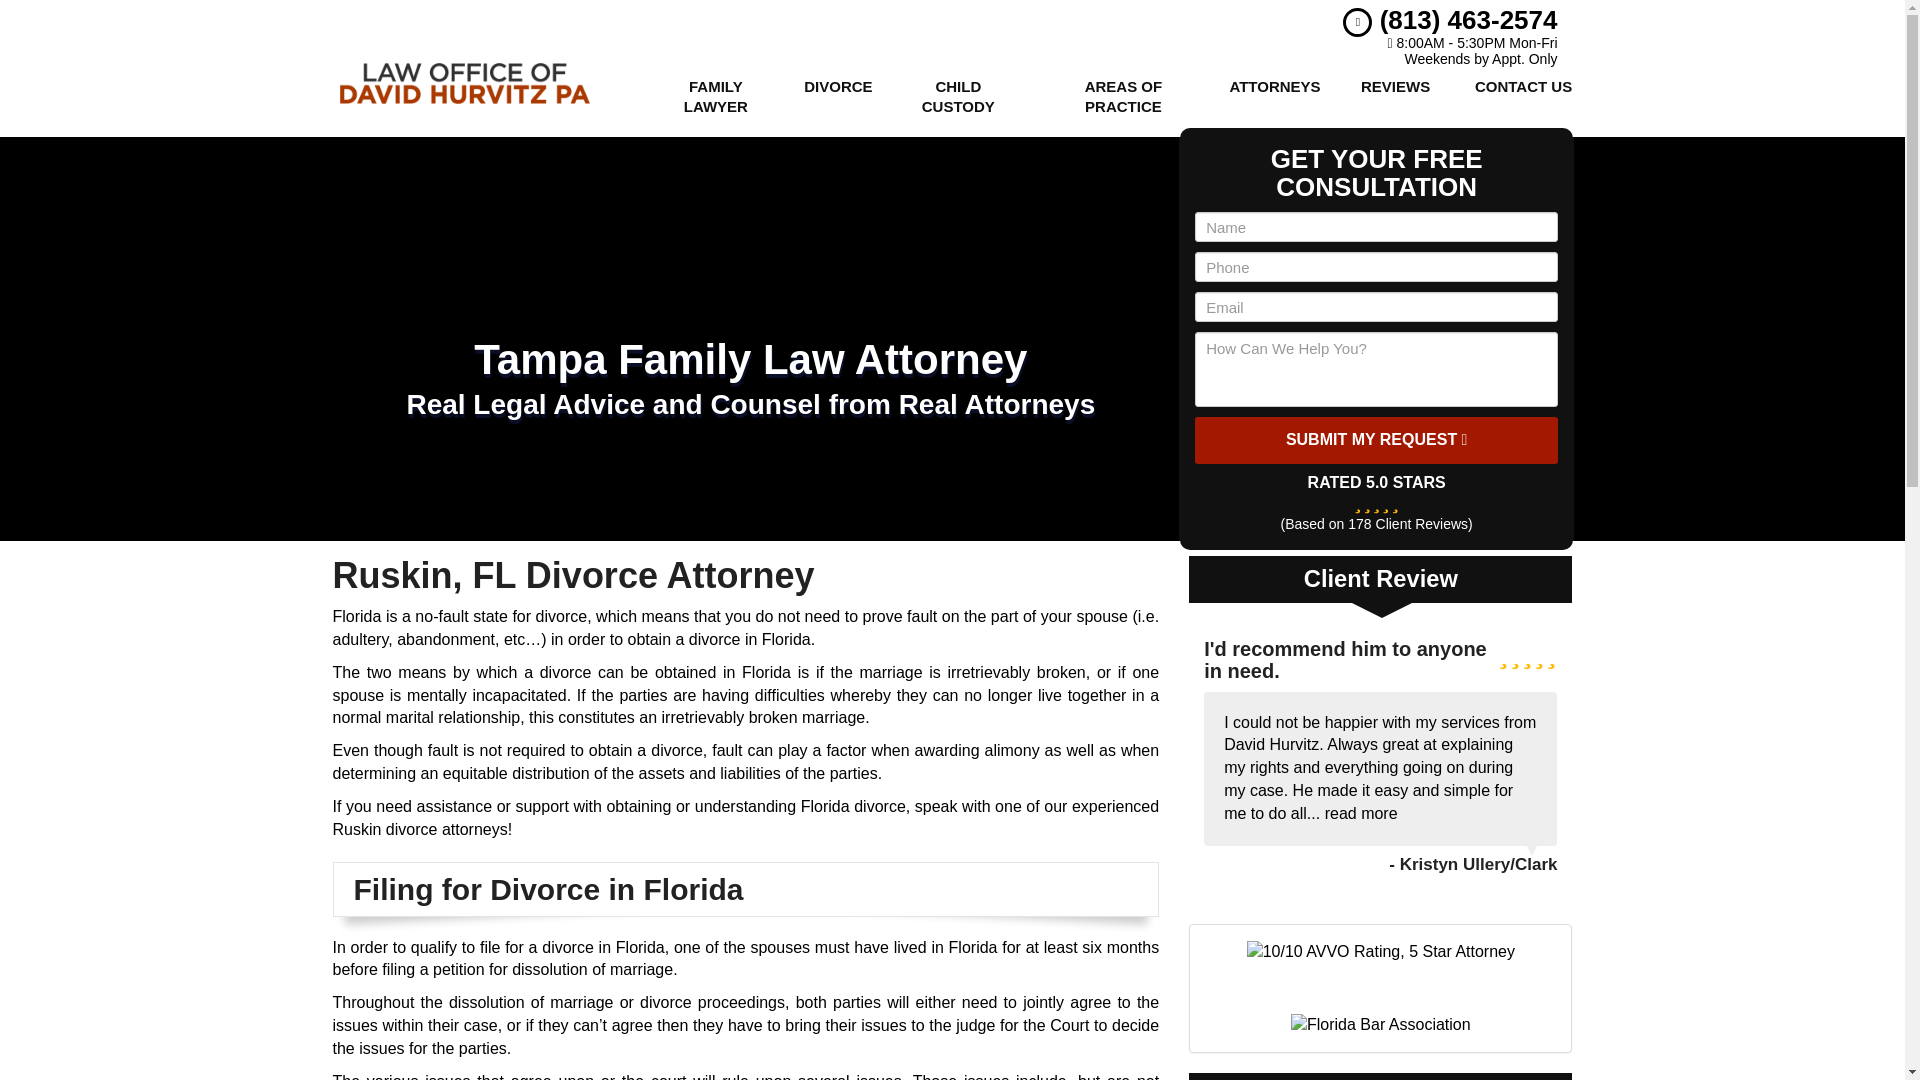  Describe the element at coordinates (1272, 96) in the screenshot. I see `Attorneys` at that location.